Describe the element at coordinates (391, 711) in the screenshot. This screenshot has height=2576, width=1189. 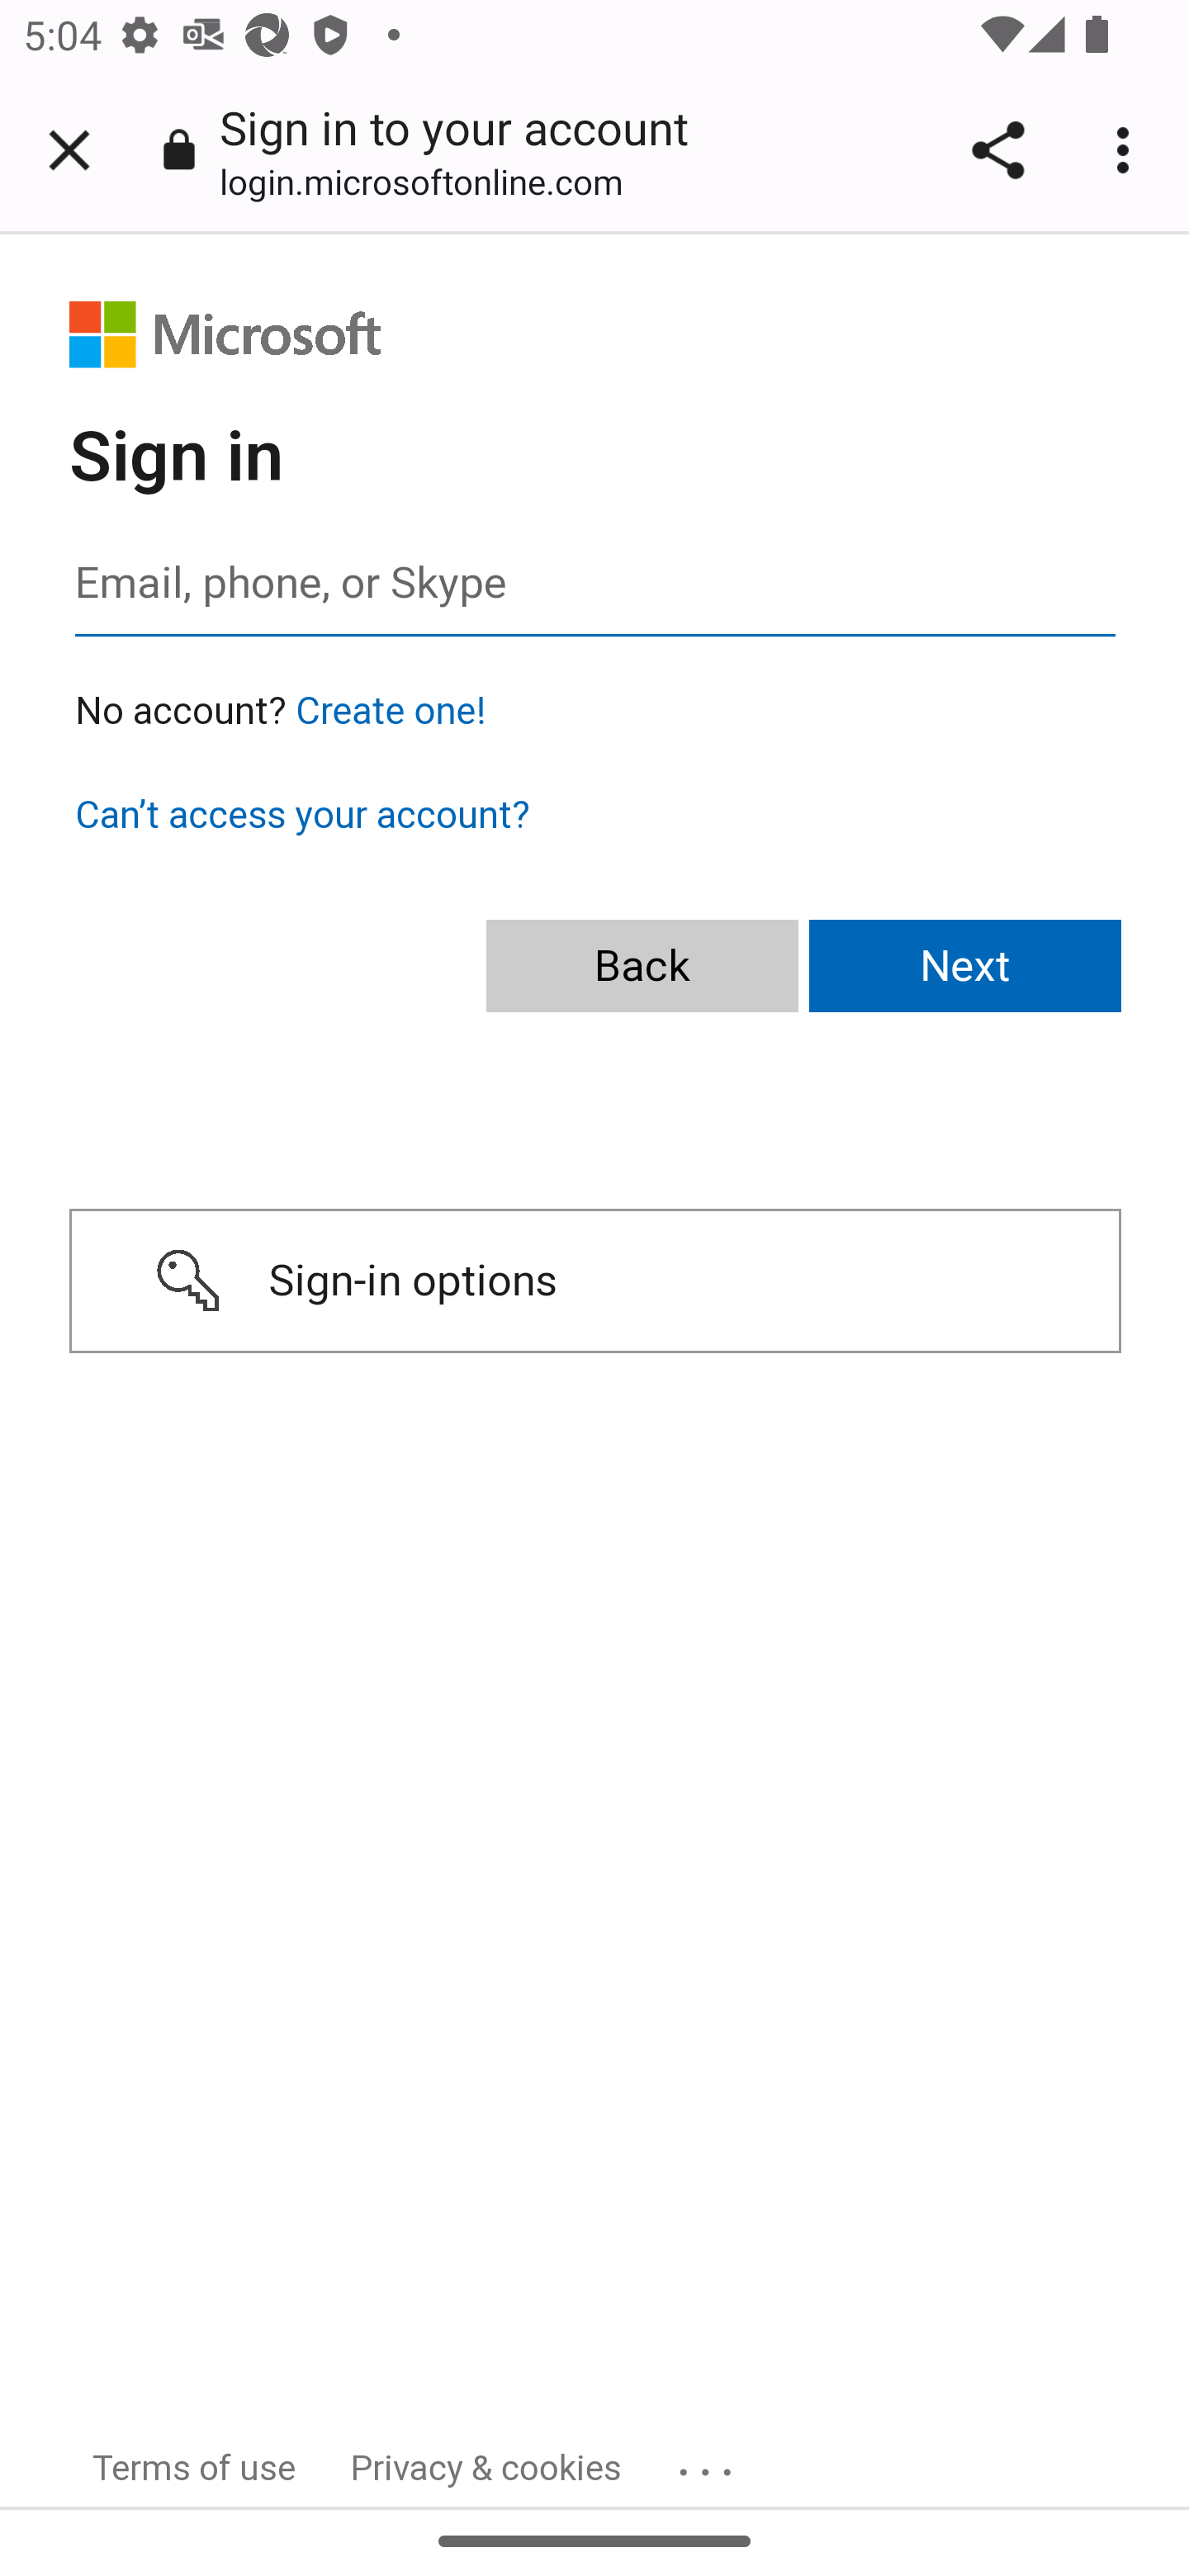
I see `Create a Microsoft account Create one!` at that location.